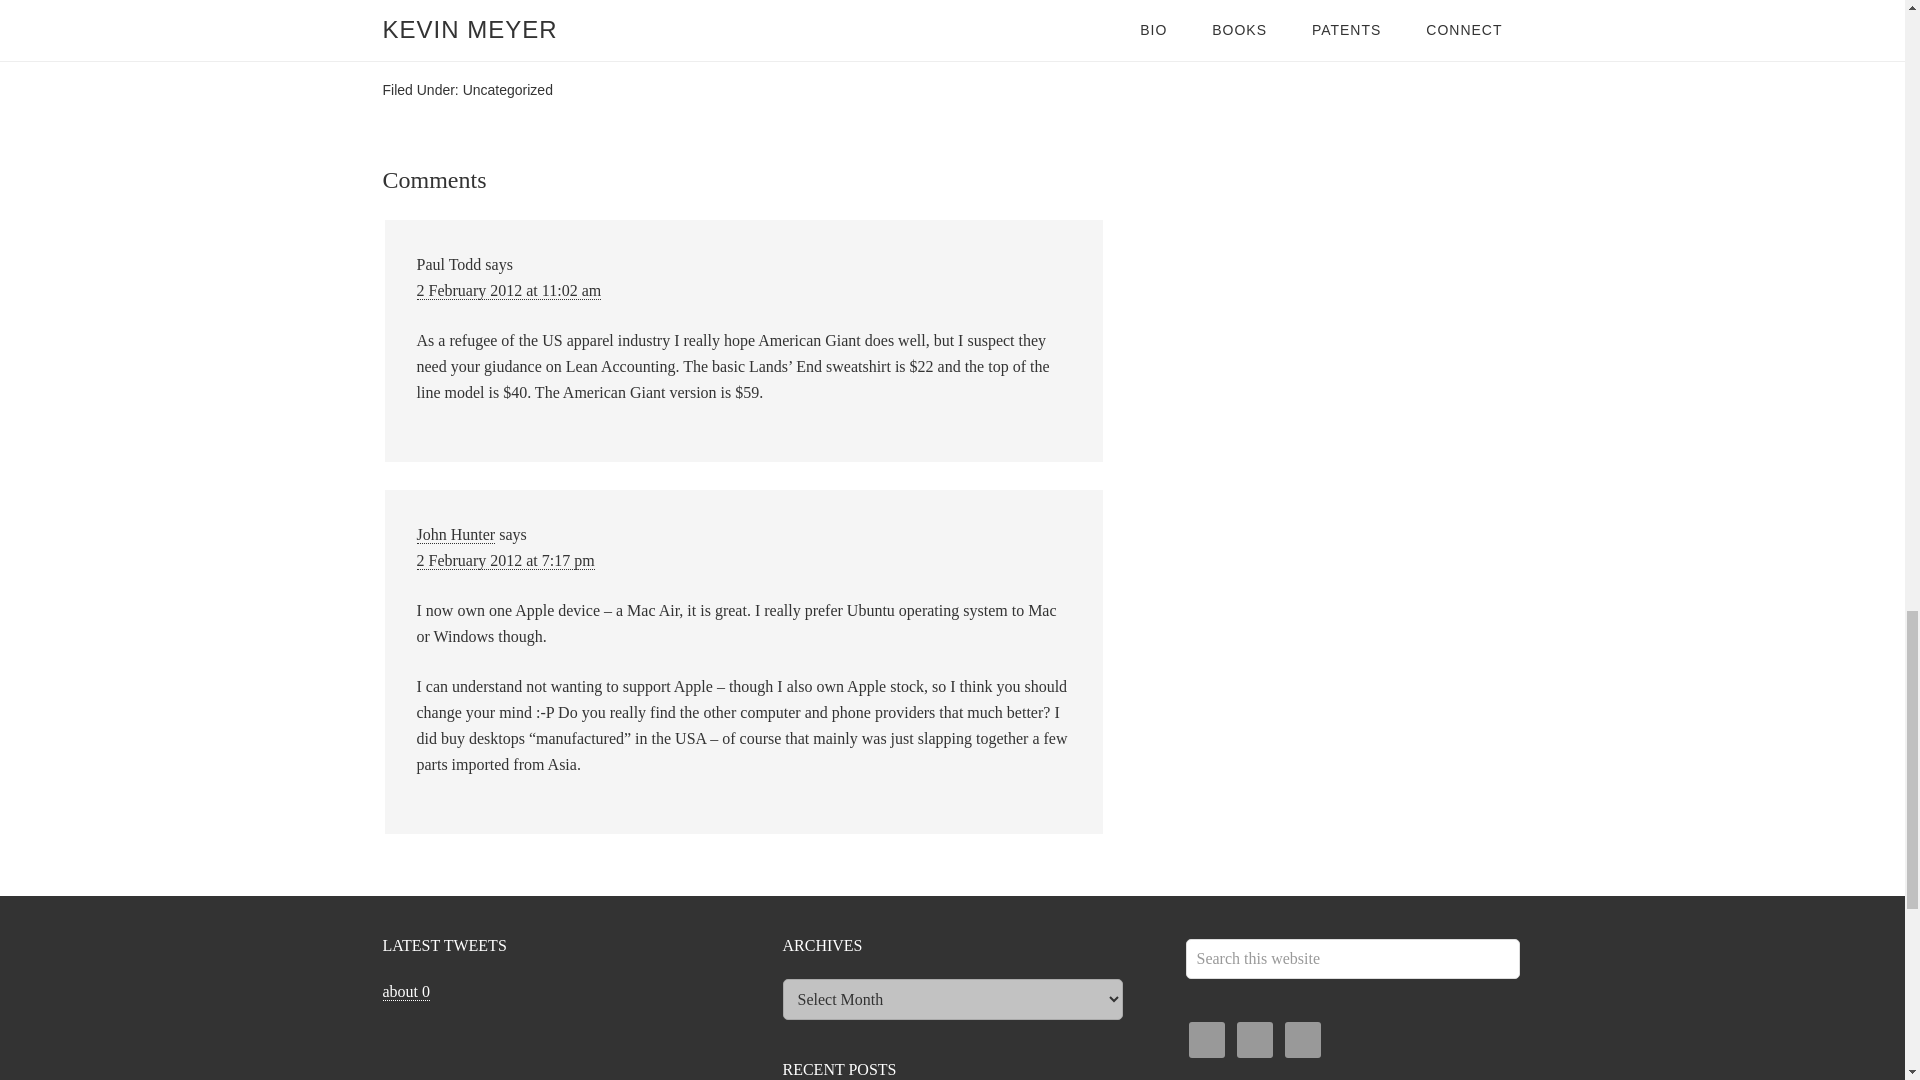  Describe the element at coordinates (504, 560) in the screenshot. I see `2 February 2012 at 7:17 pm` at that location.